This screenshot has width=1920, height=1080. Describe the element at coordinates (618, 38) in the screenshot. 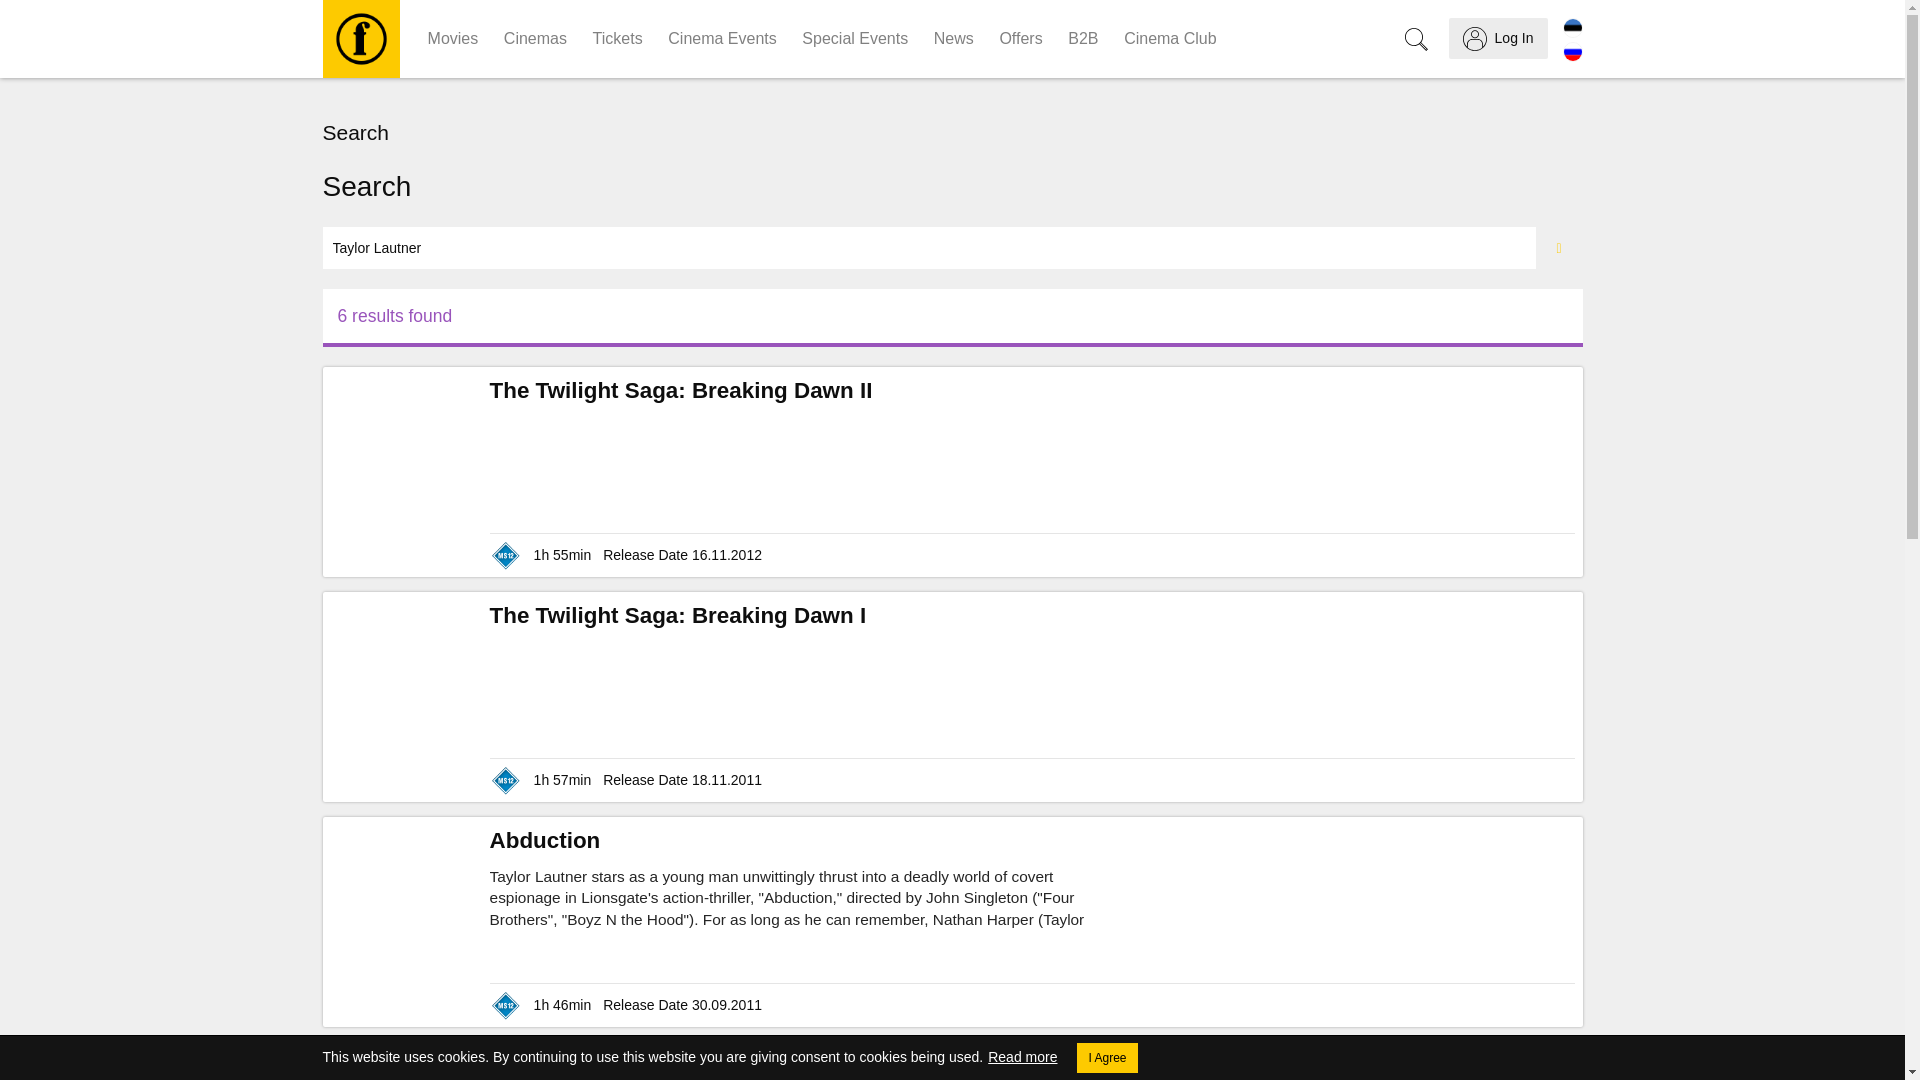

I see `Tickets` at that location.